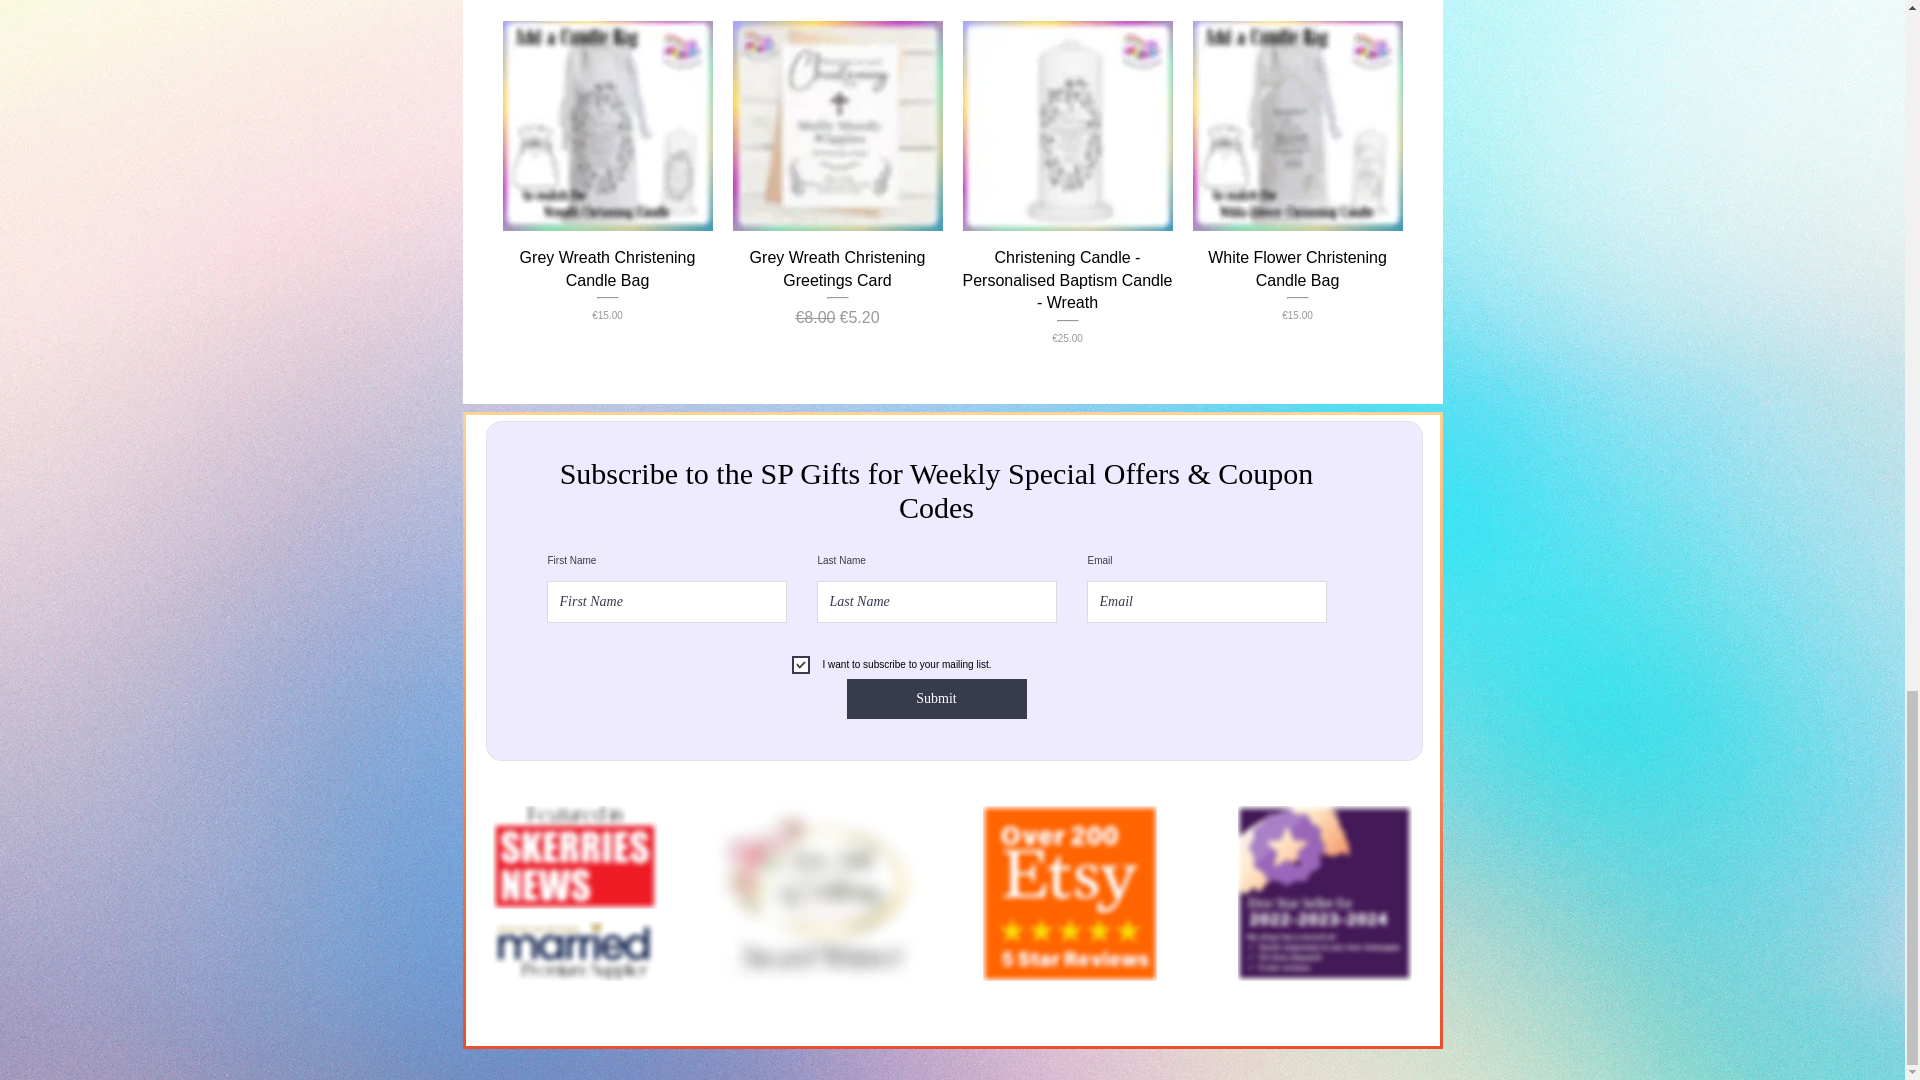  Describe the element at coordinates (821, 892) in the screenshot. I see `Screenshot 2024-07-03 at 19.20.53.png` at that location.